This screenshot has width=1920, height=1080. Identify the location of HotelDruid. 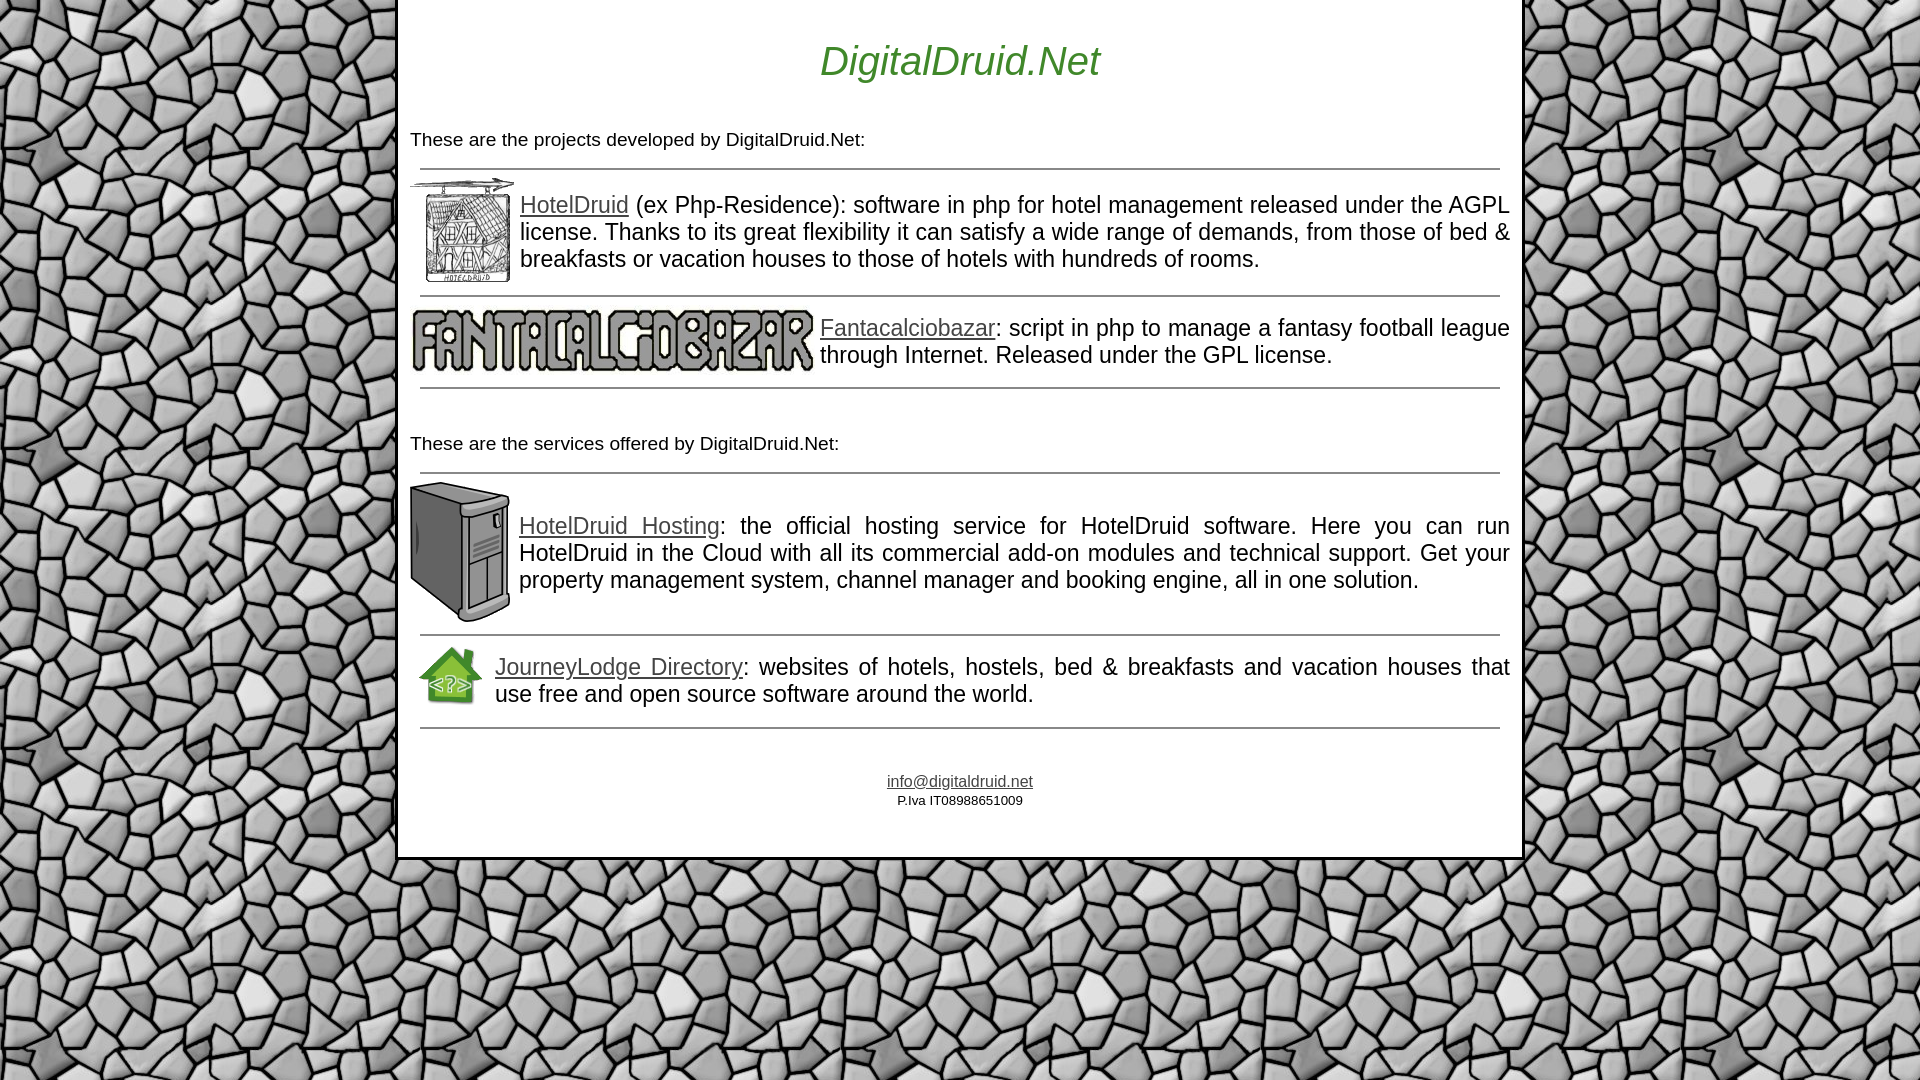
(574, 205).